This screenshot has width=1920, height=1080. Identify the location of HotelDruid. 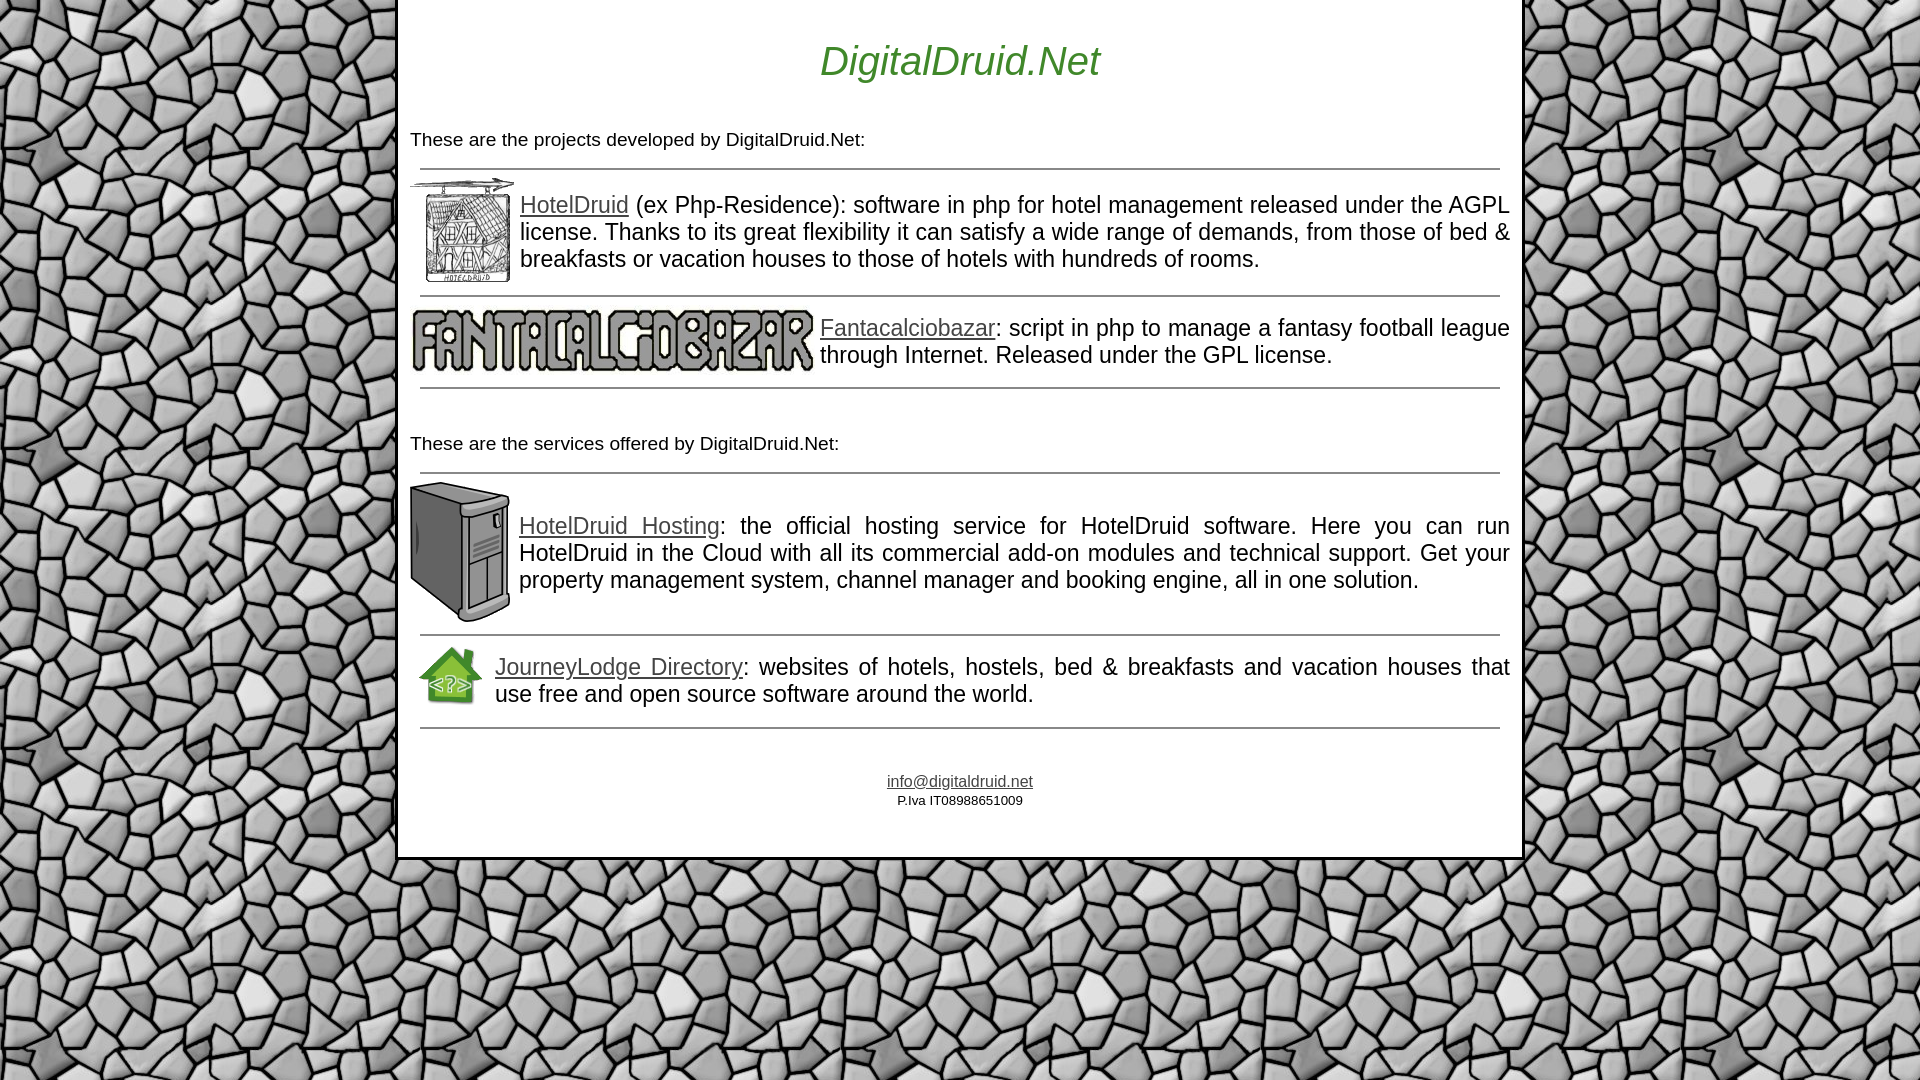
(574, 205).